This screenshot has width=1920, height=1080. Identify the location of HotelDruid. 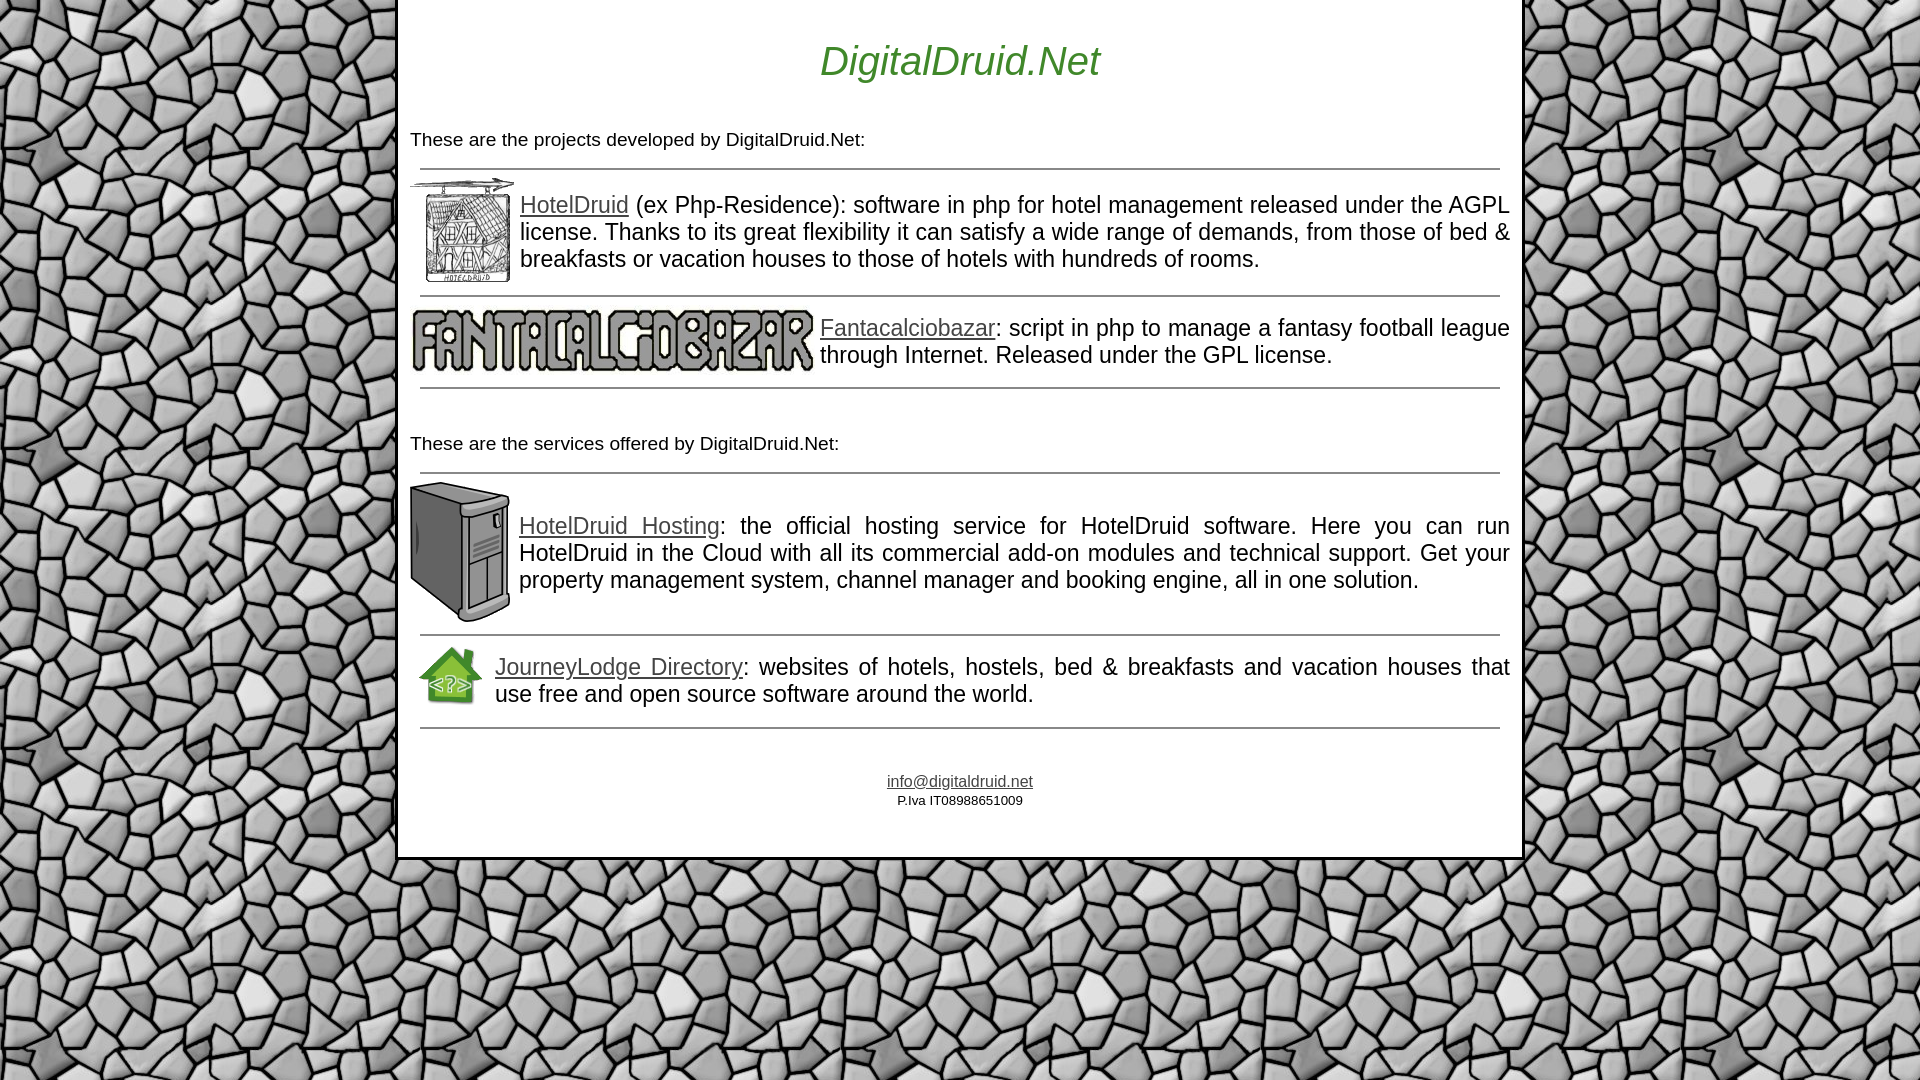
(574, 205).